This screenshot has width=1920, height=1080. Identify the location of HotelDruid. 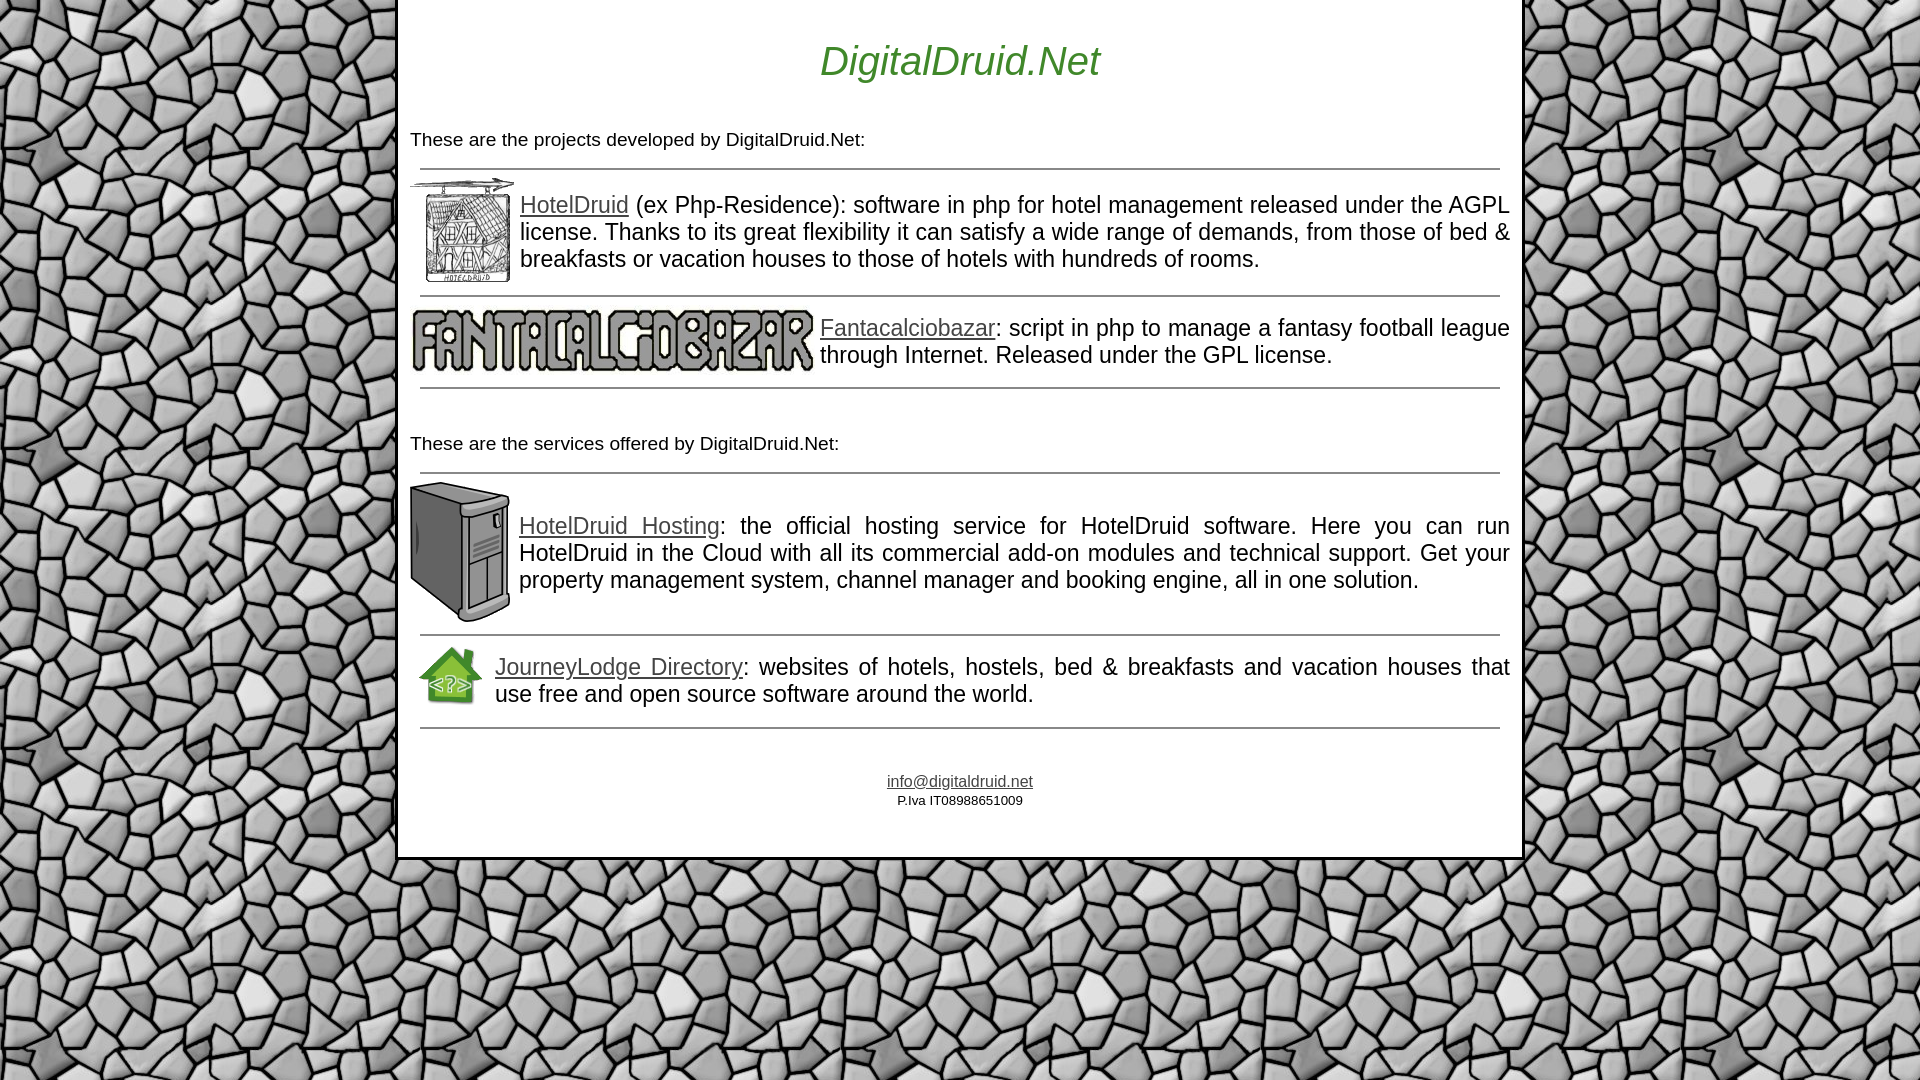
(574, 205).